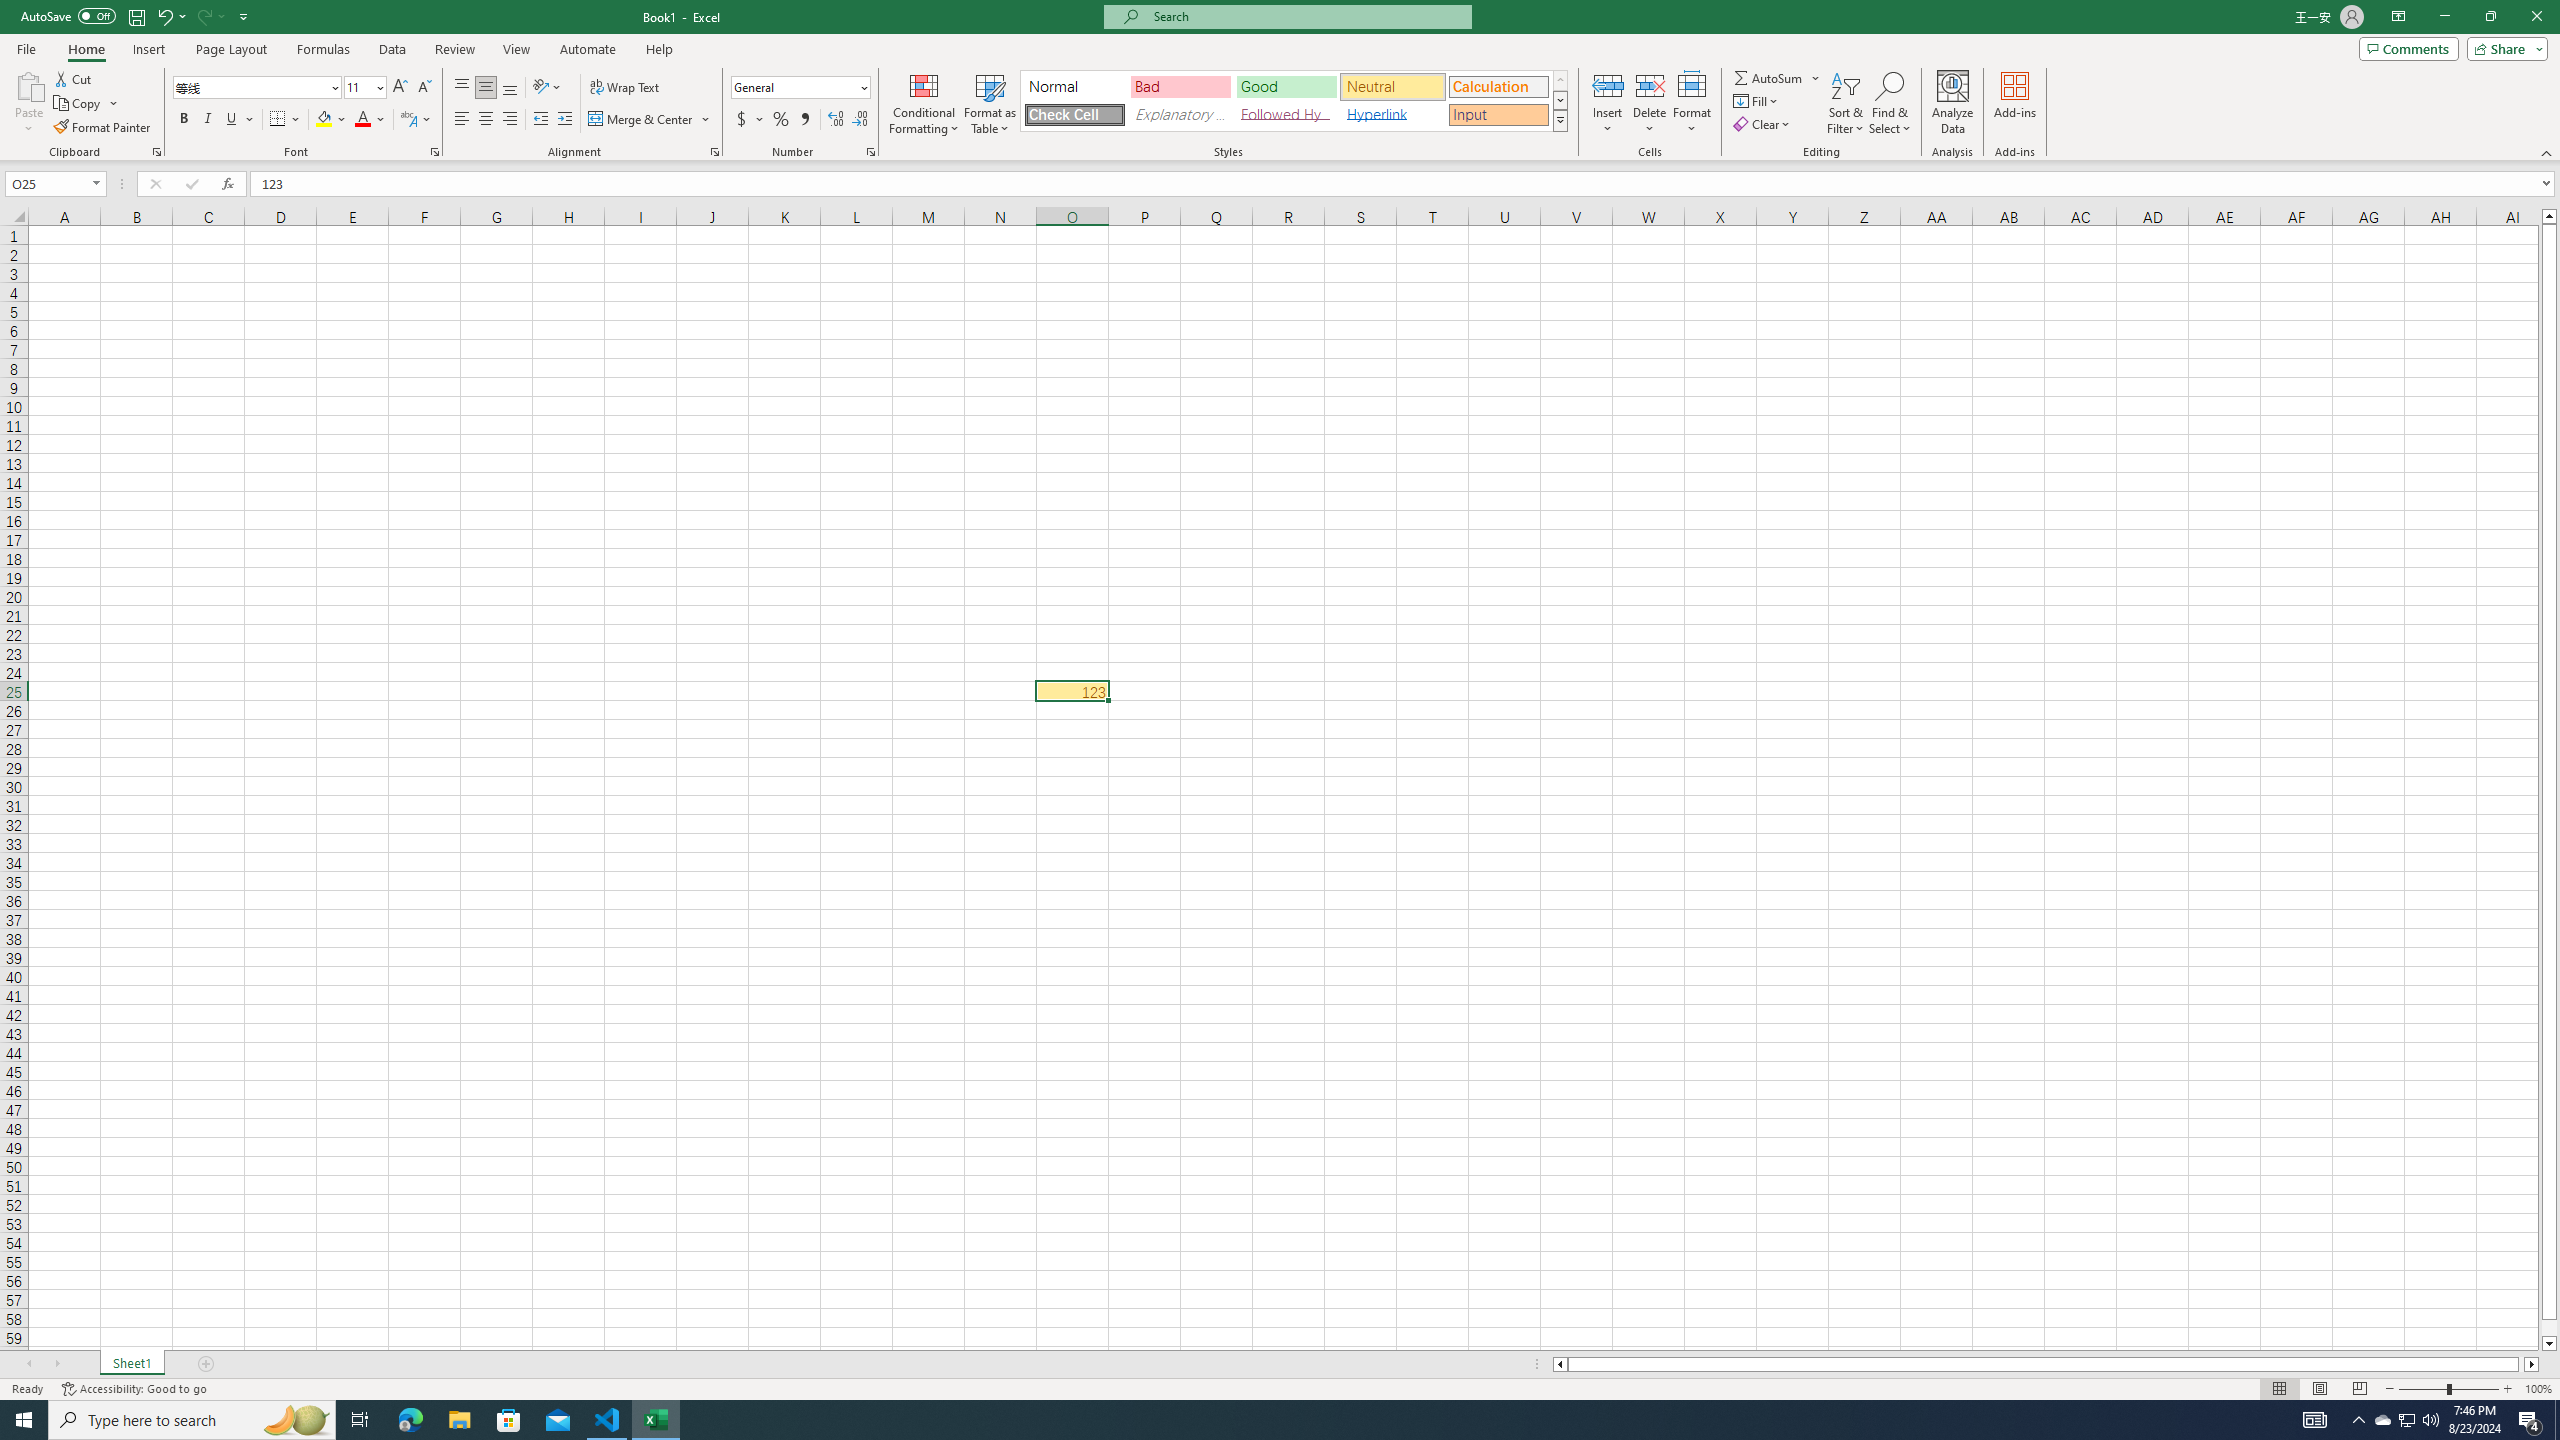 This screenshot has height=1440, width=2560. What do you see at coordinates (325, 49) in the screenshot?
I see `Formulas` at bounding box center [325, 49].